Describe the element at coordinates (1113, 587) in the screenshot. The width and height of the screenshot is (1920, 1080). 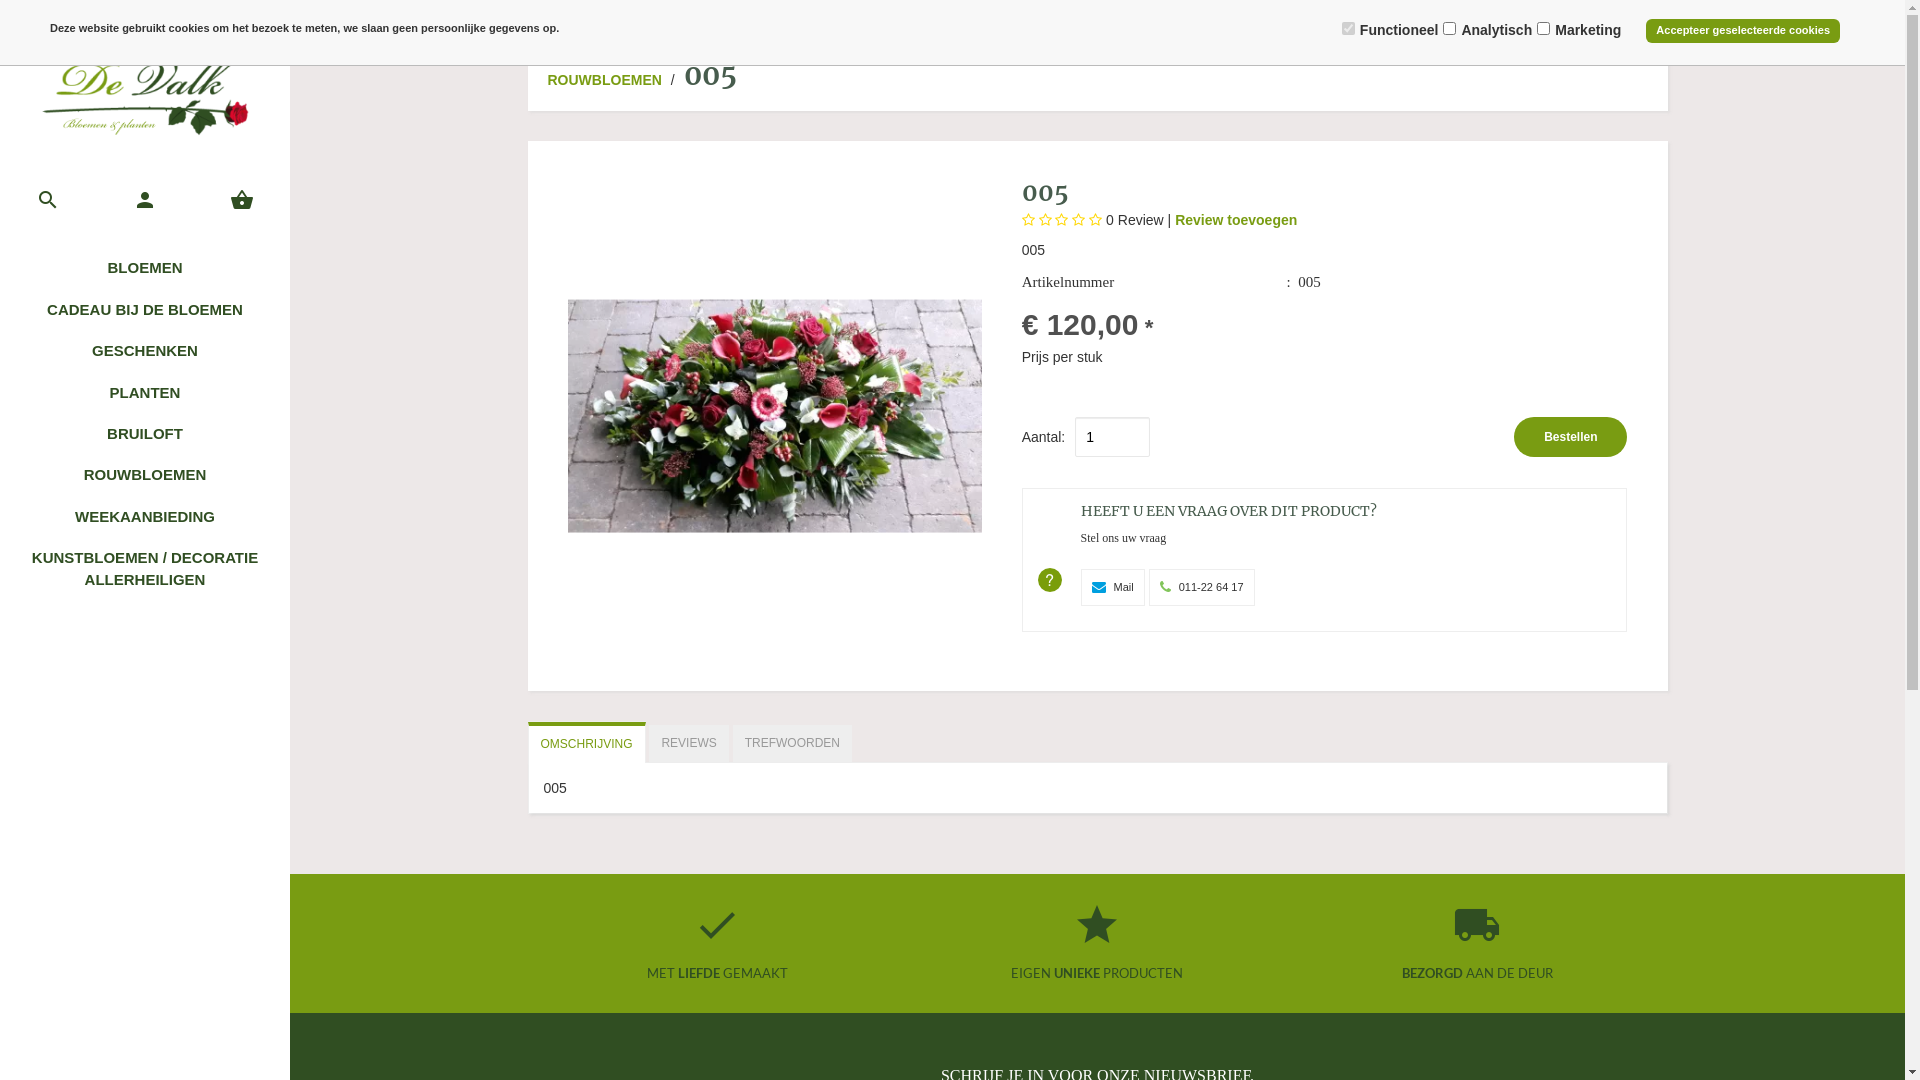
I see `Mail` at that location.